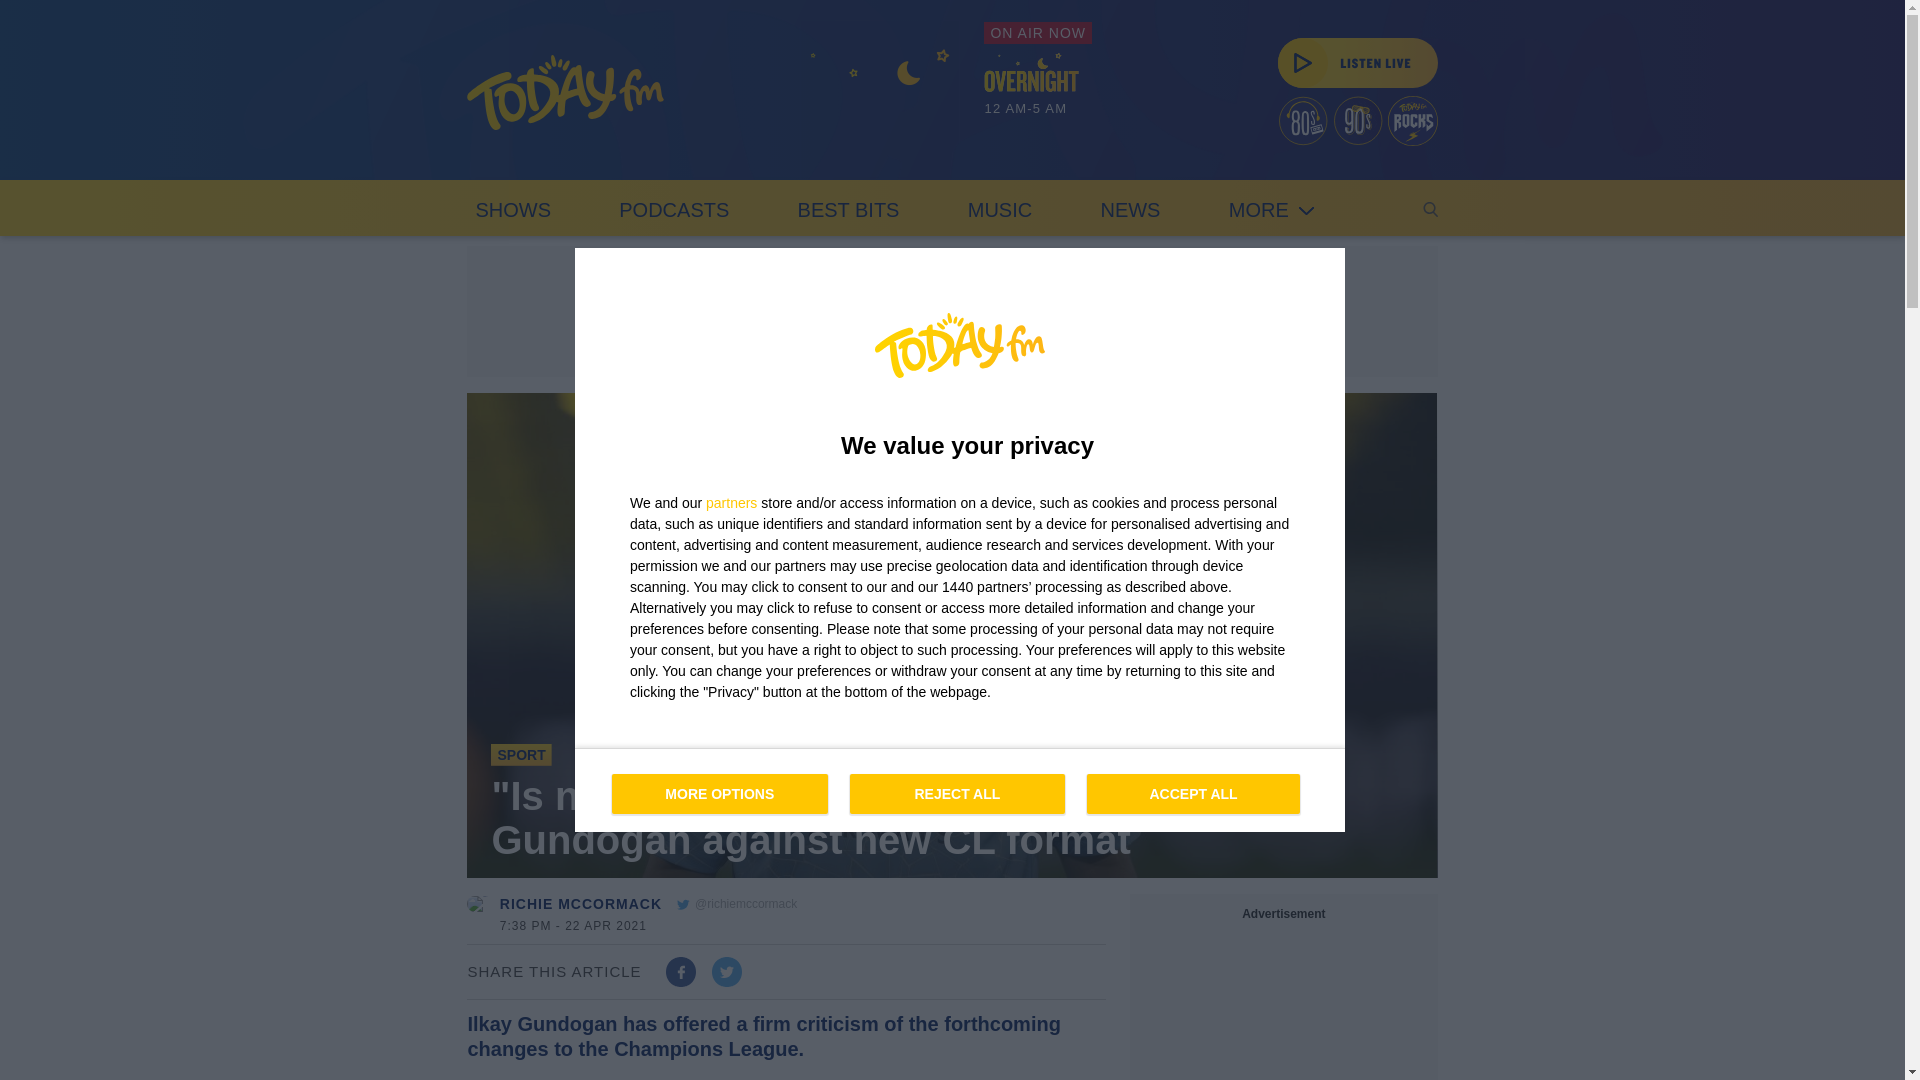 The height and width of the screenshot is (1080, 1920). What do you see at coordinates (674, 208) in the screenshot?
I see `MORE` at bounding box center [674, 208].